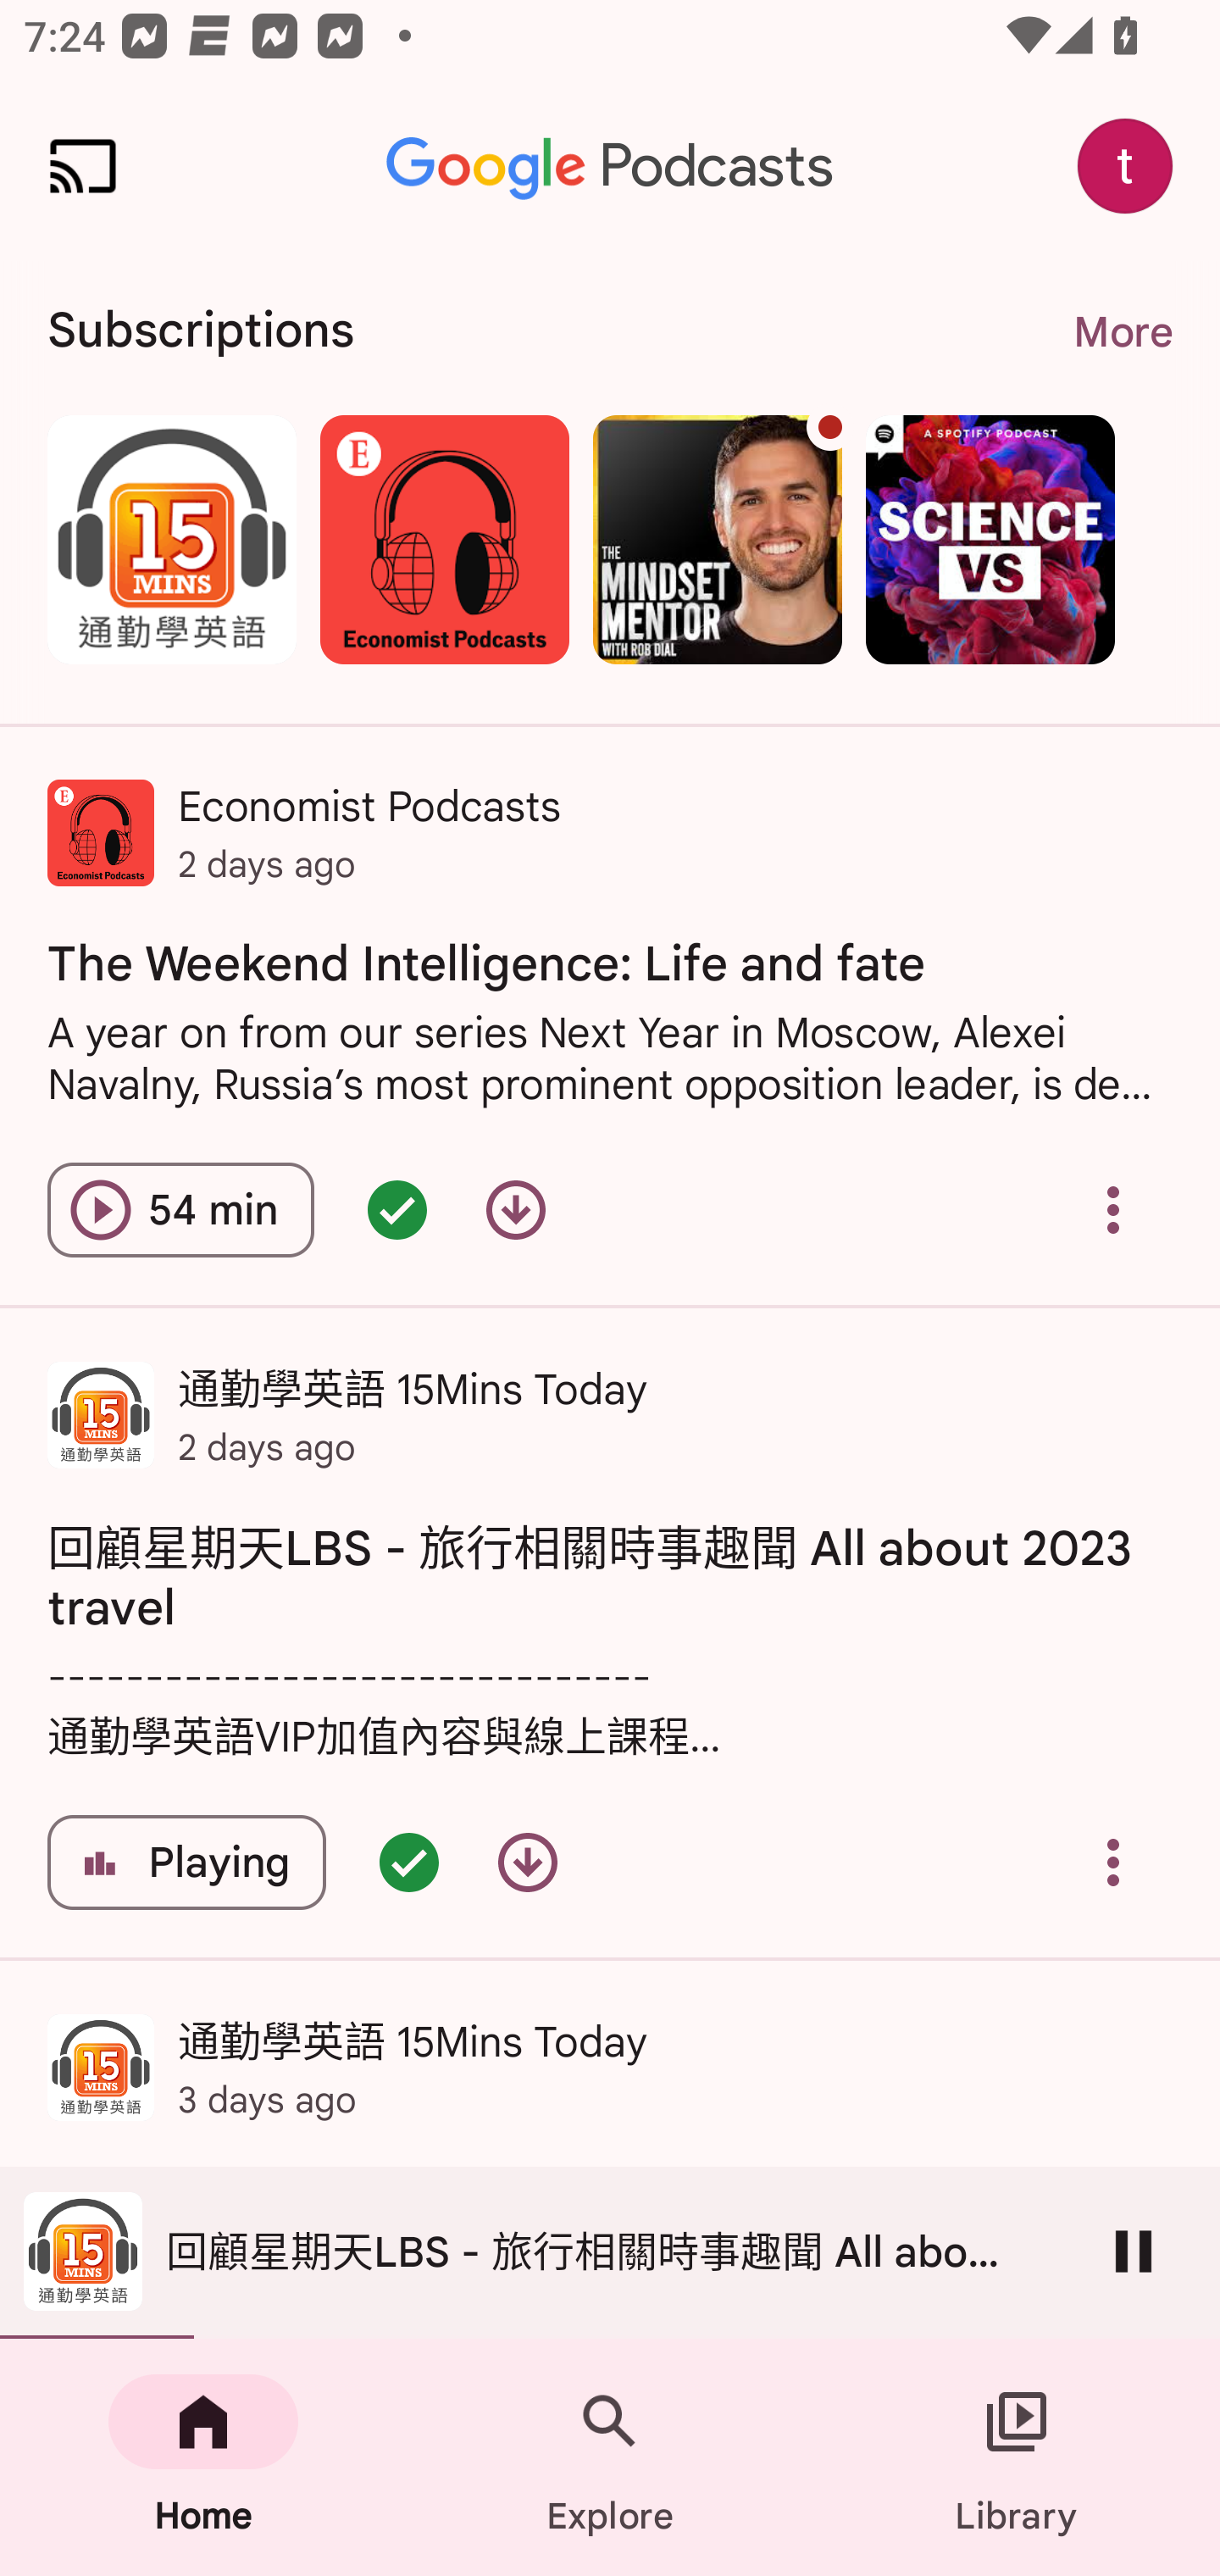 This screenshot has height=2576, width=1220. Describe the element at coordinates (171, 539) in the screenshot. I see `通勤學英語 15Mins Today` at that location.